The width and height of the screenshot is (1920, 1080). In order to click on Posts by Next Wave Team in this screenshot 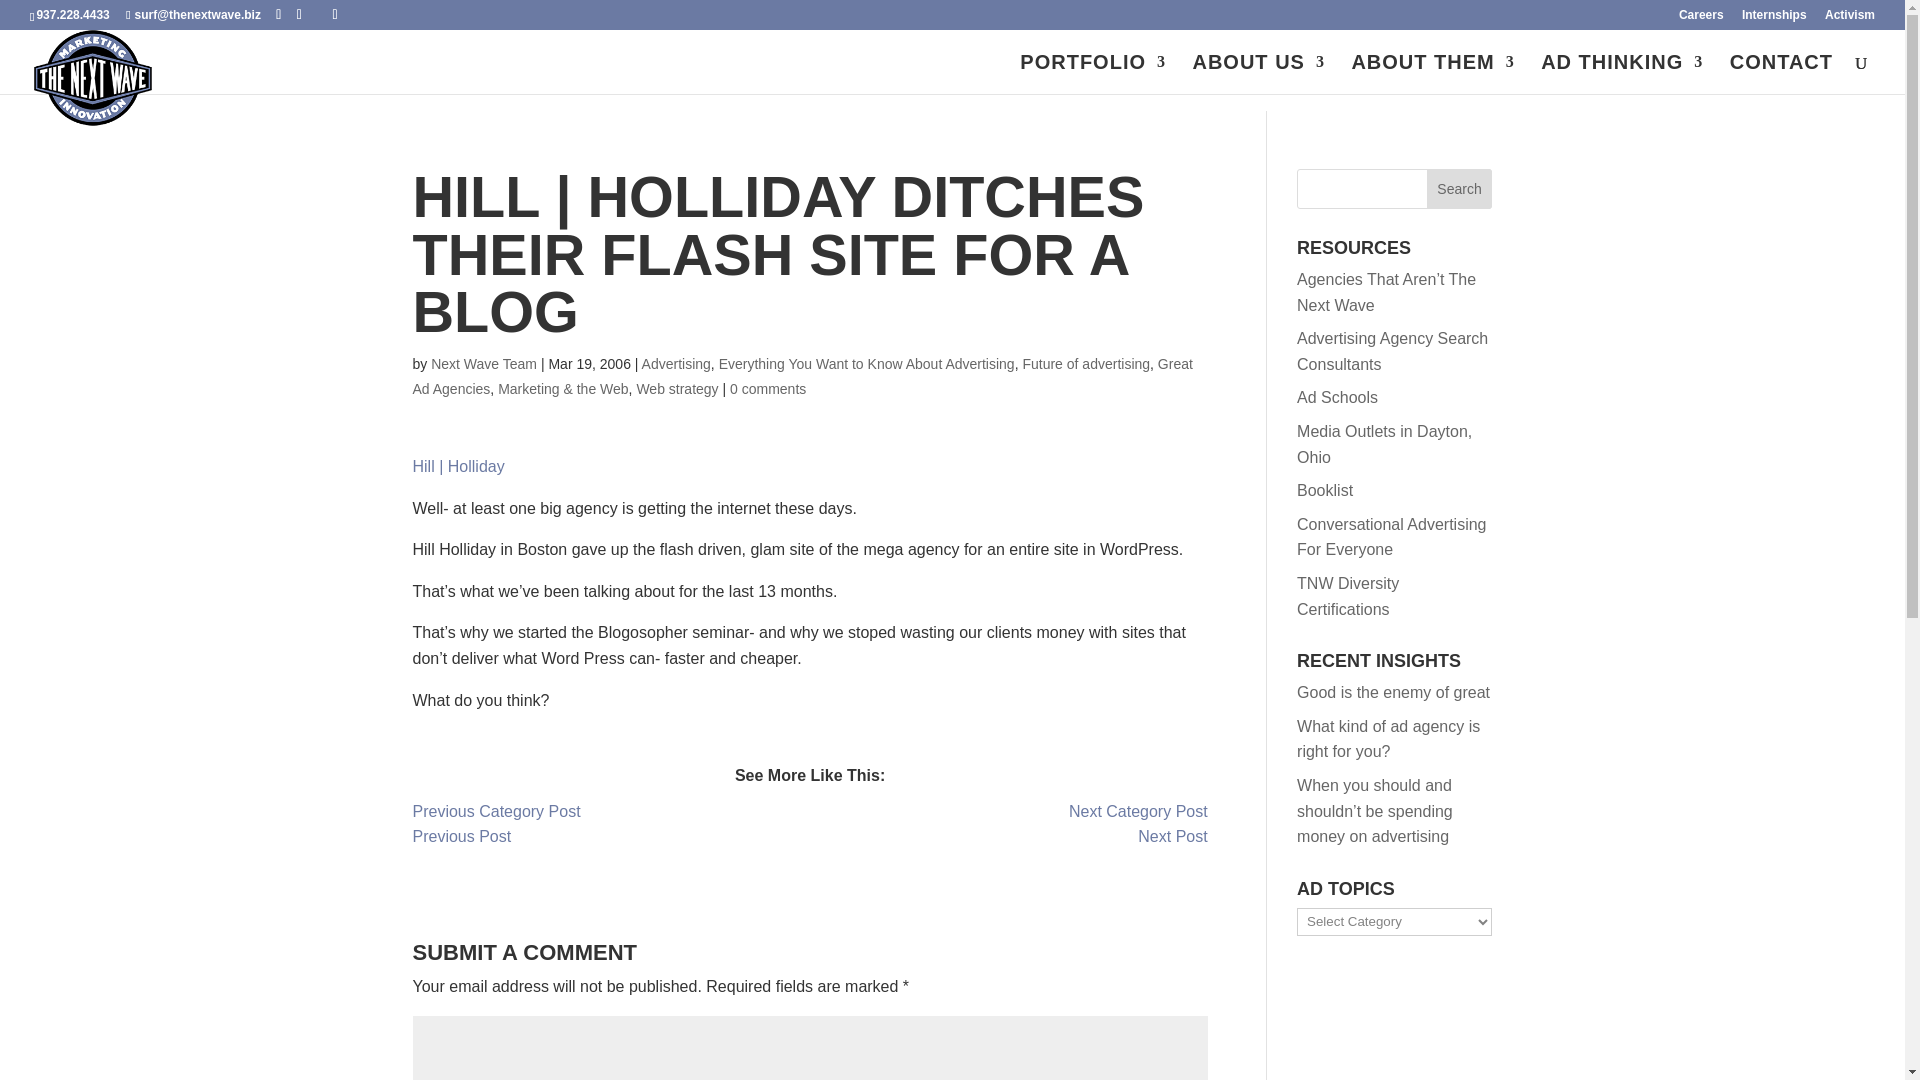, I will do `click(484, 364)`.